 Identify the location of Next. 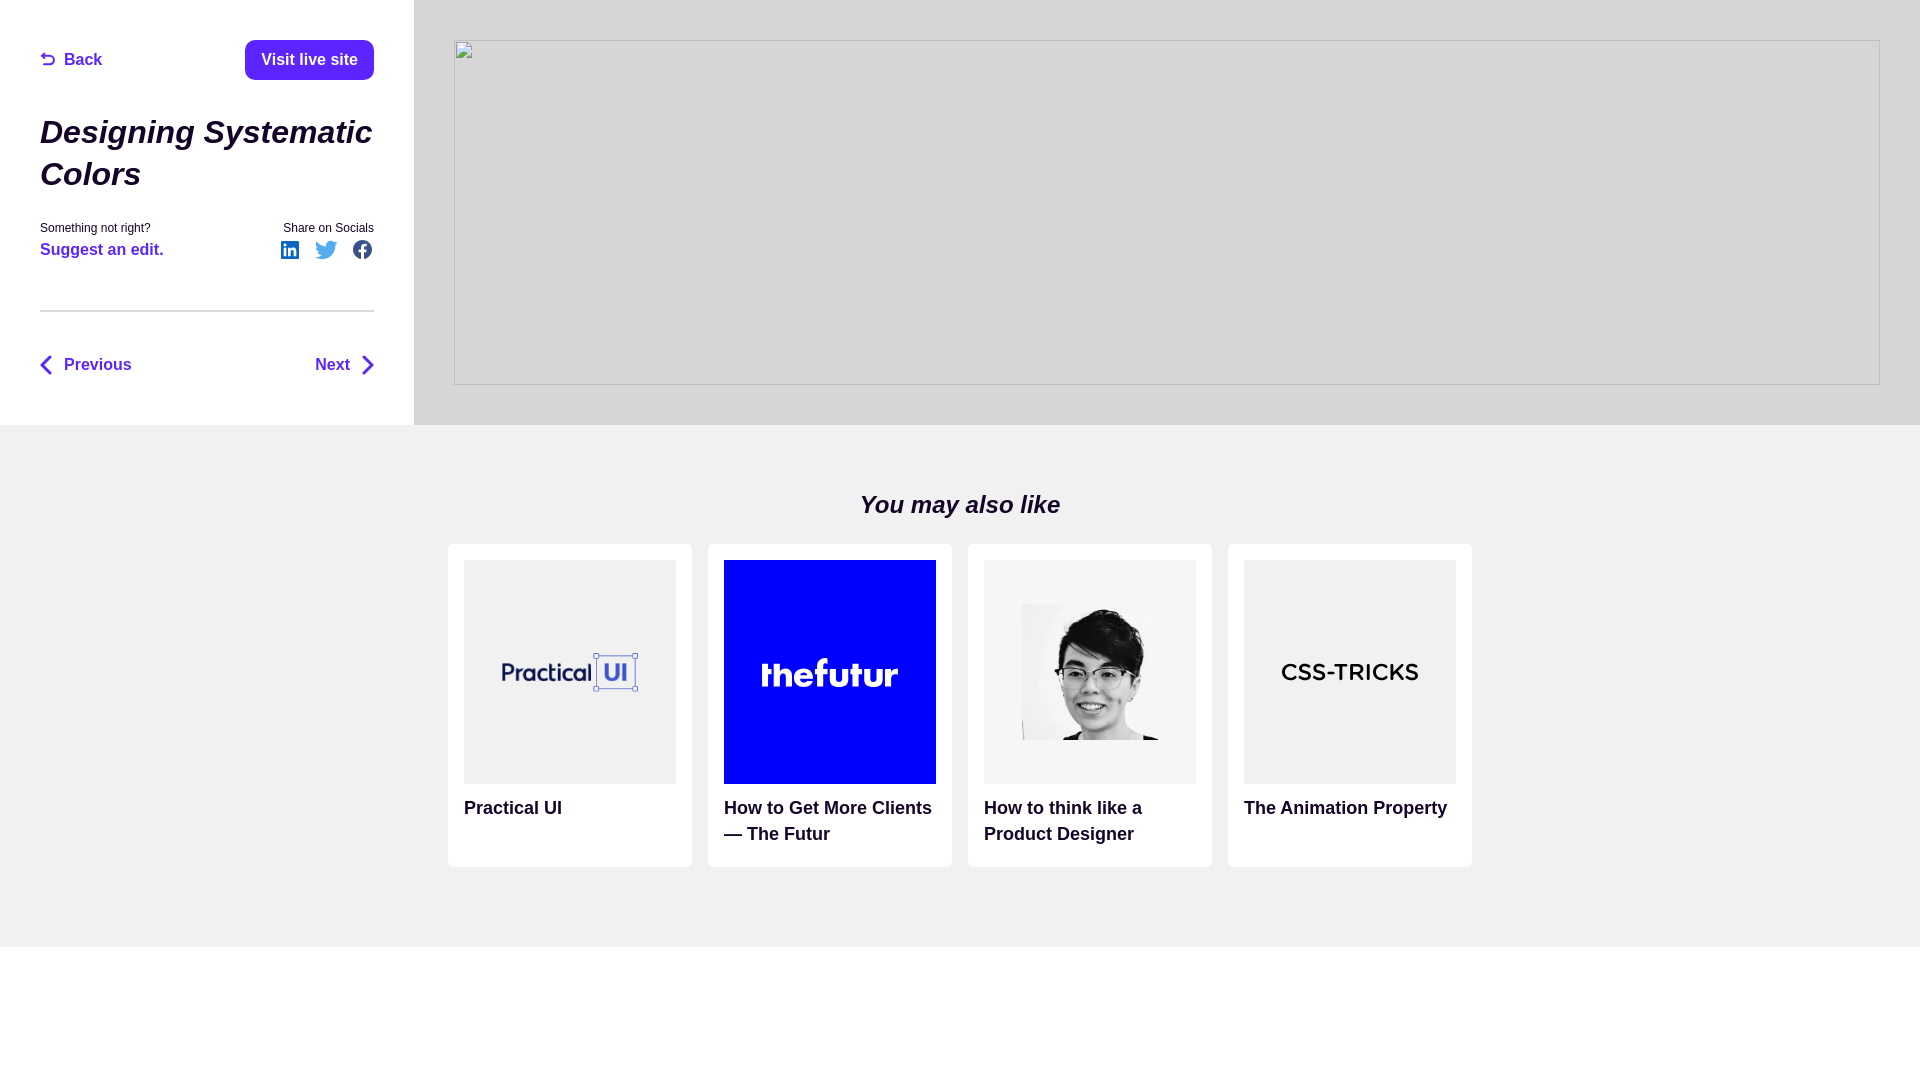
(336, 364).